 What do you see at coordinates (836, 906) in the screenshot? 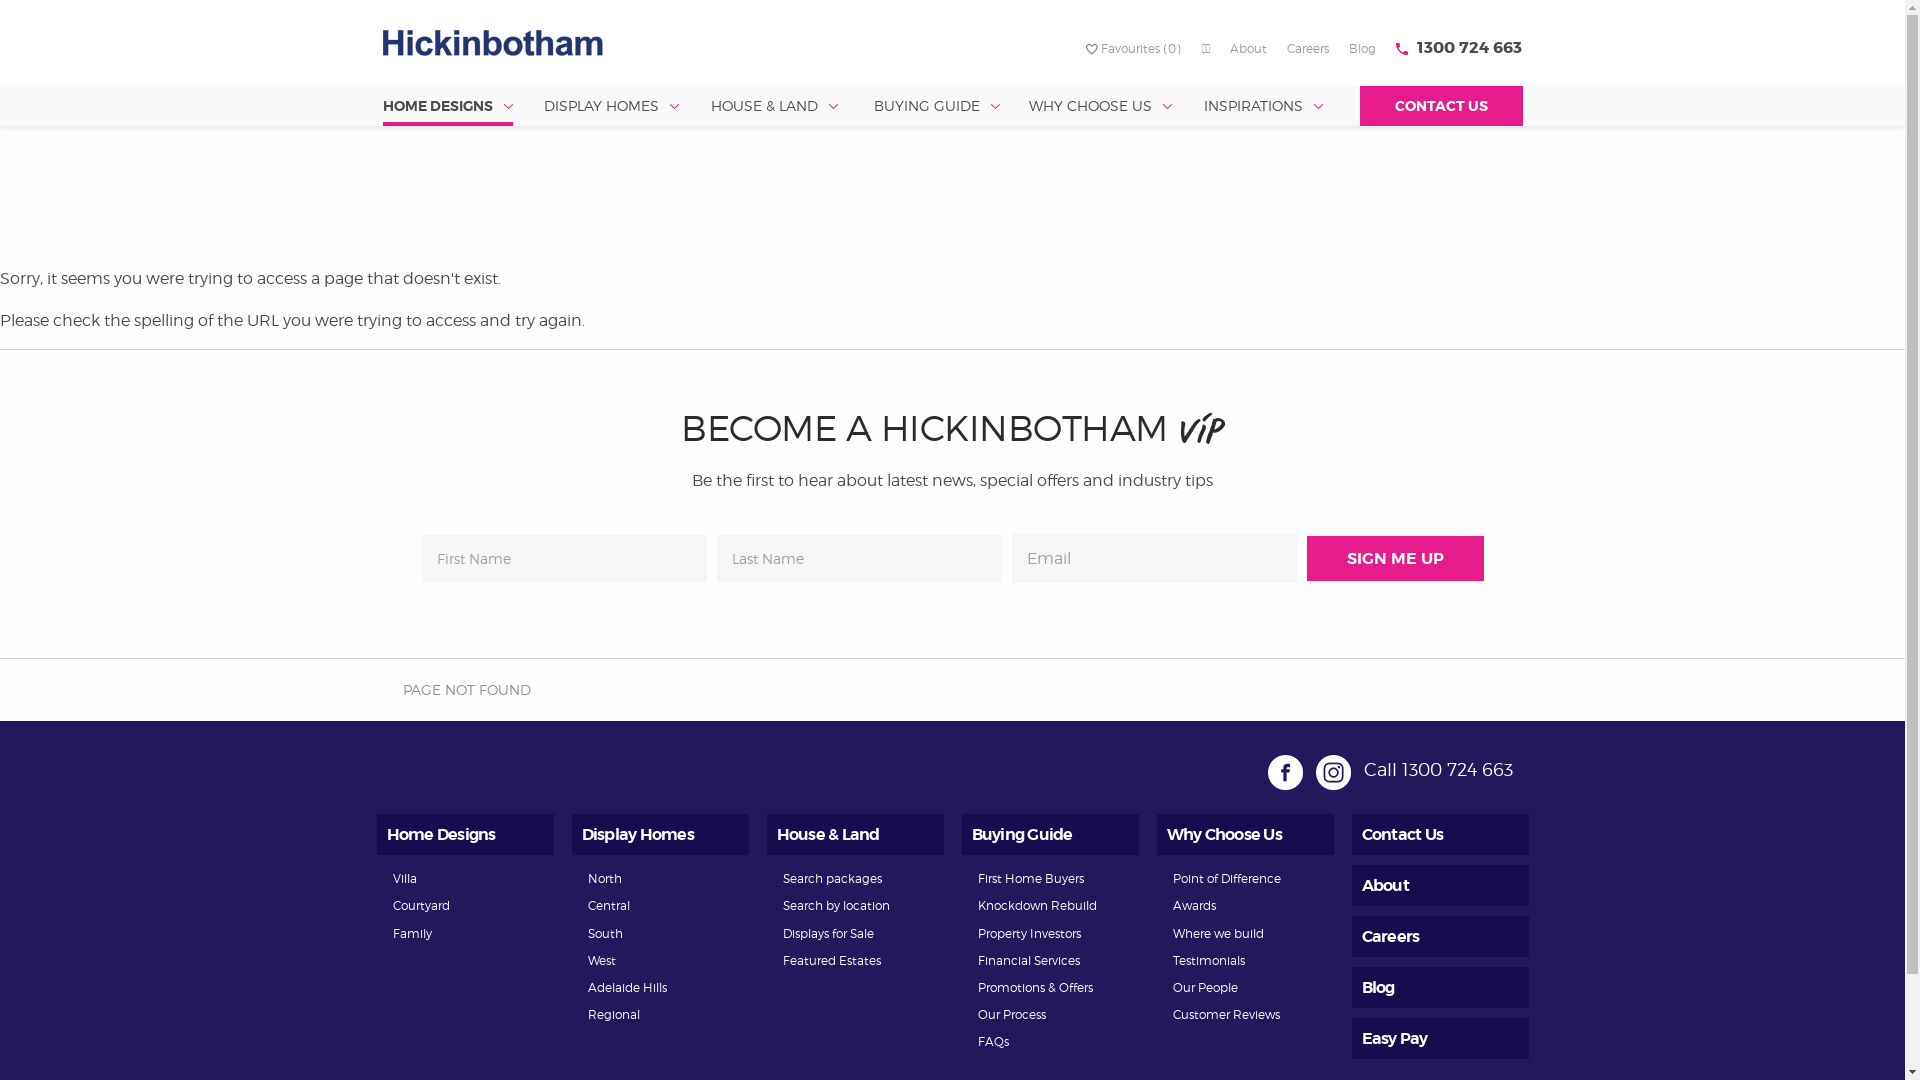
I see `Search by location` at bounding box center [836, 906].